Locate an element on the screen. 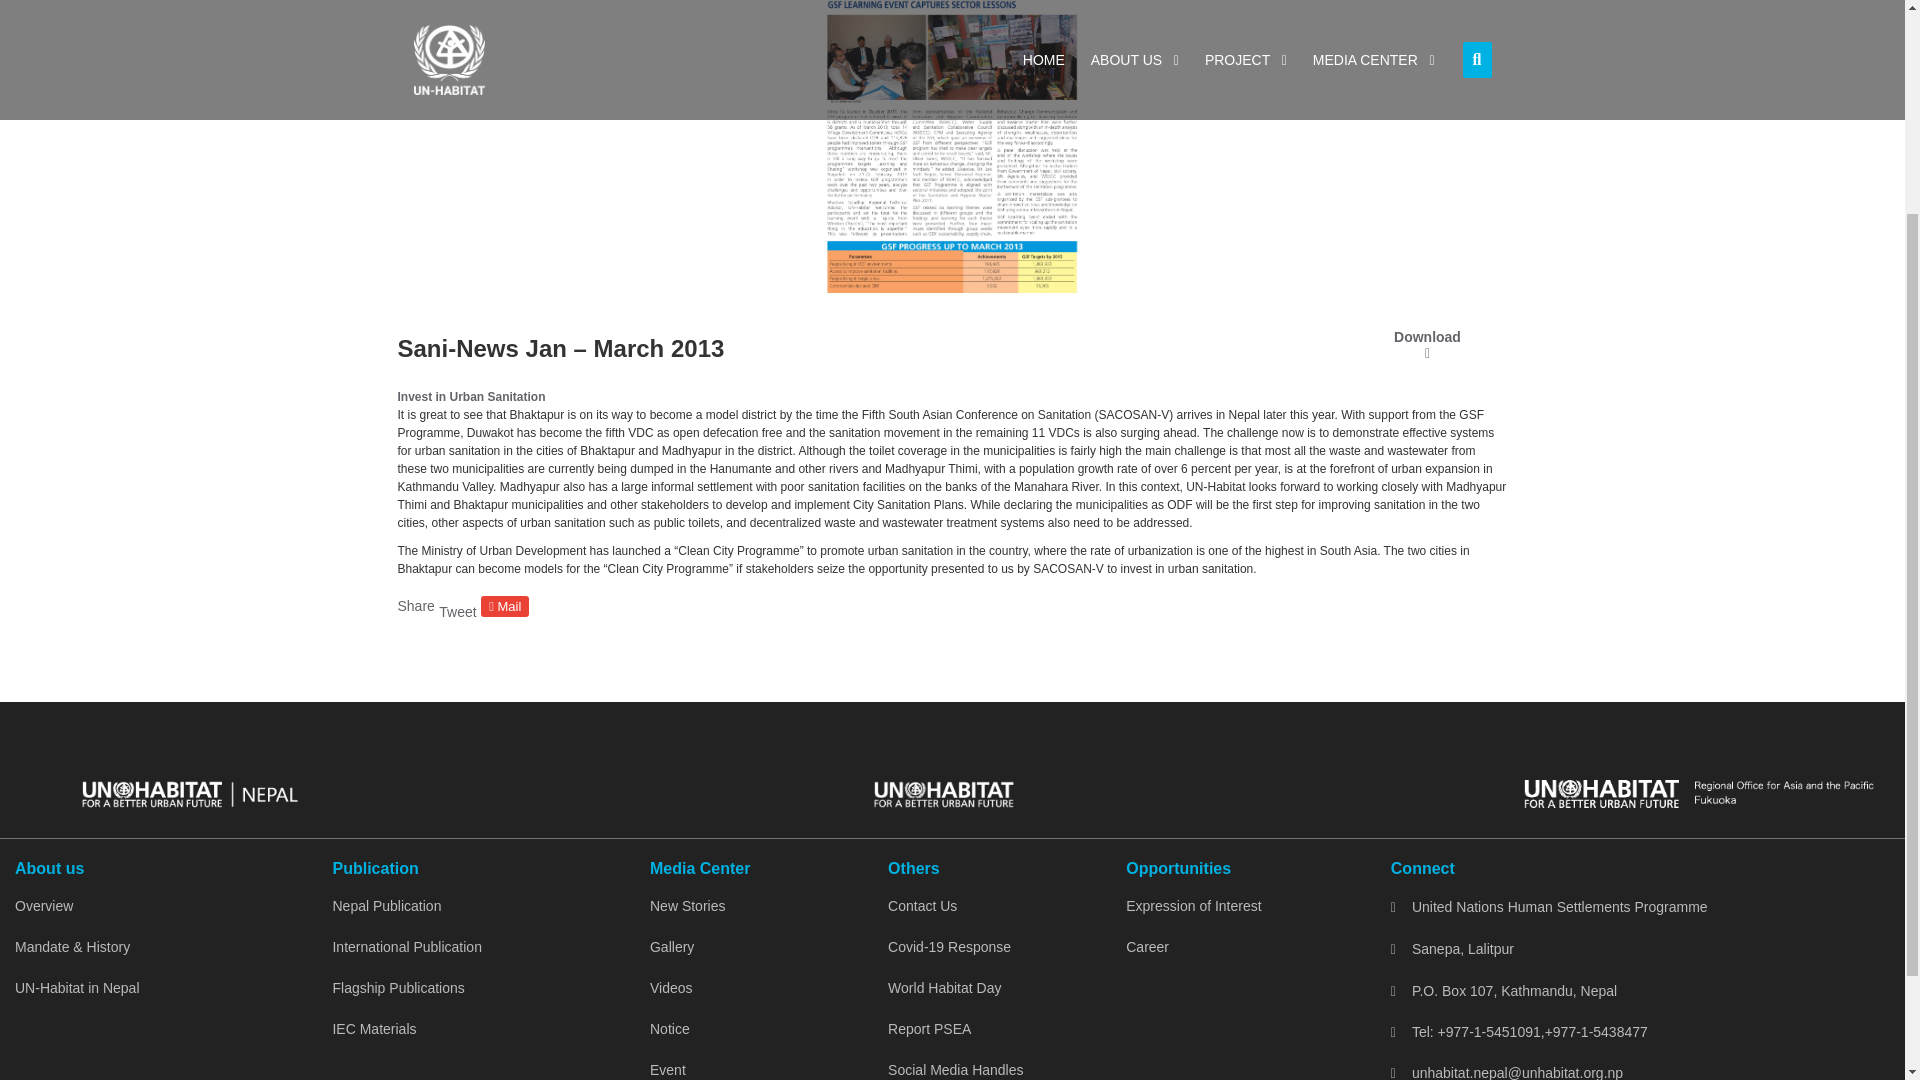 The width and height of the screenshot is (1920, 1080). Overview is located at coordinates (158, 906).